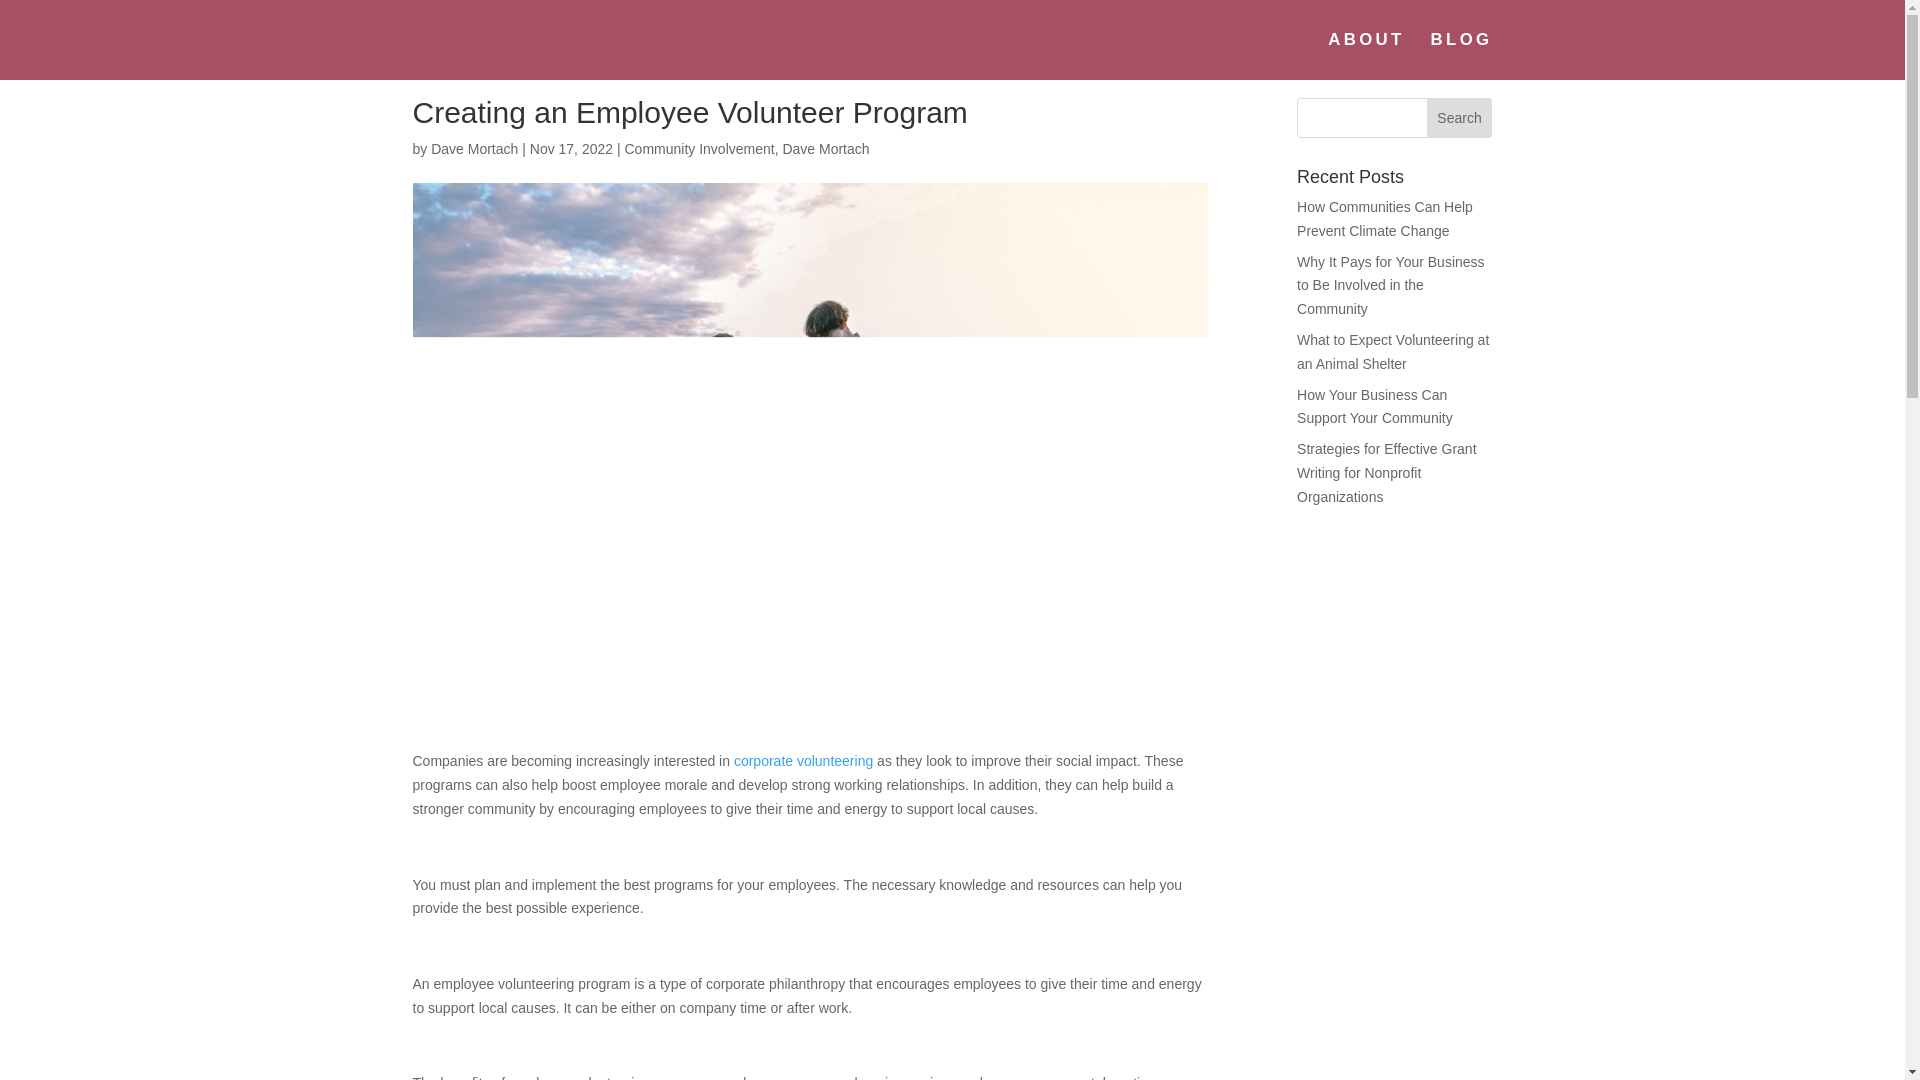 The width and height of the screenshot is (1920, 1080). What do you see at coordinates (474, 148) in the screenshot?
I see `Dave Mortach` at bounding box center [474, 148].